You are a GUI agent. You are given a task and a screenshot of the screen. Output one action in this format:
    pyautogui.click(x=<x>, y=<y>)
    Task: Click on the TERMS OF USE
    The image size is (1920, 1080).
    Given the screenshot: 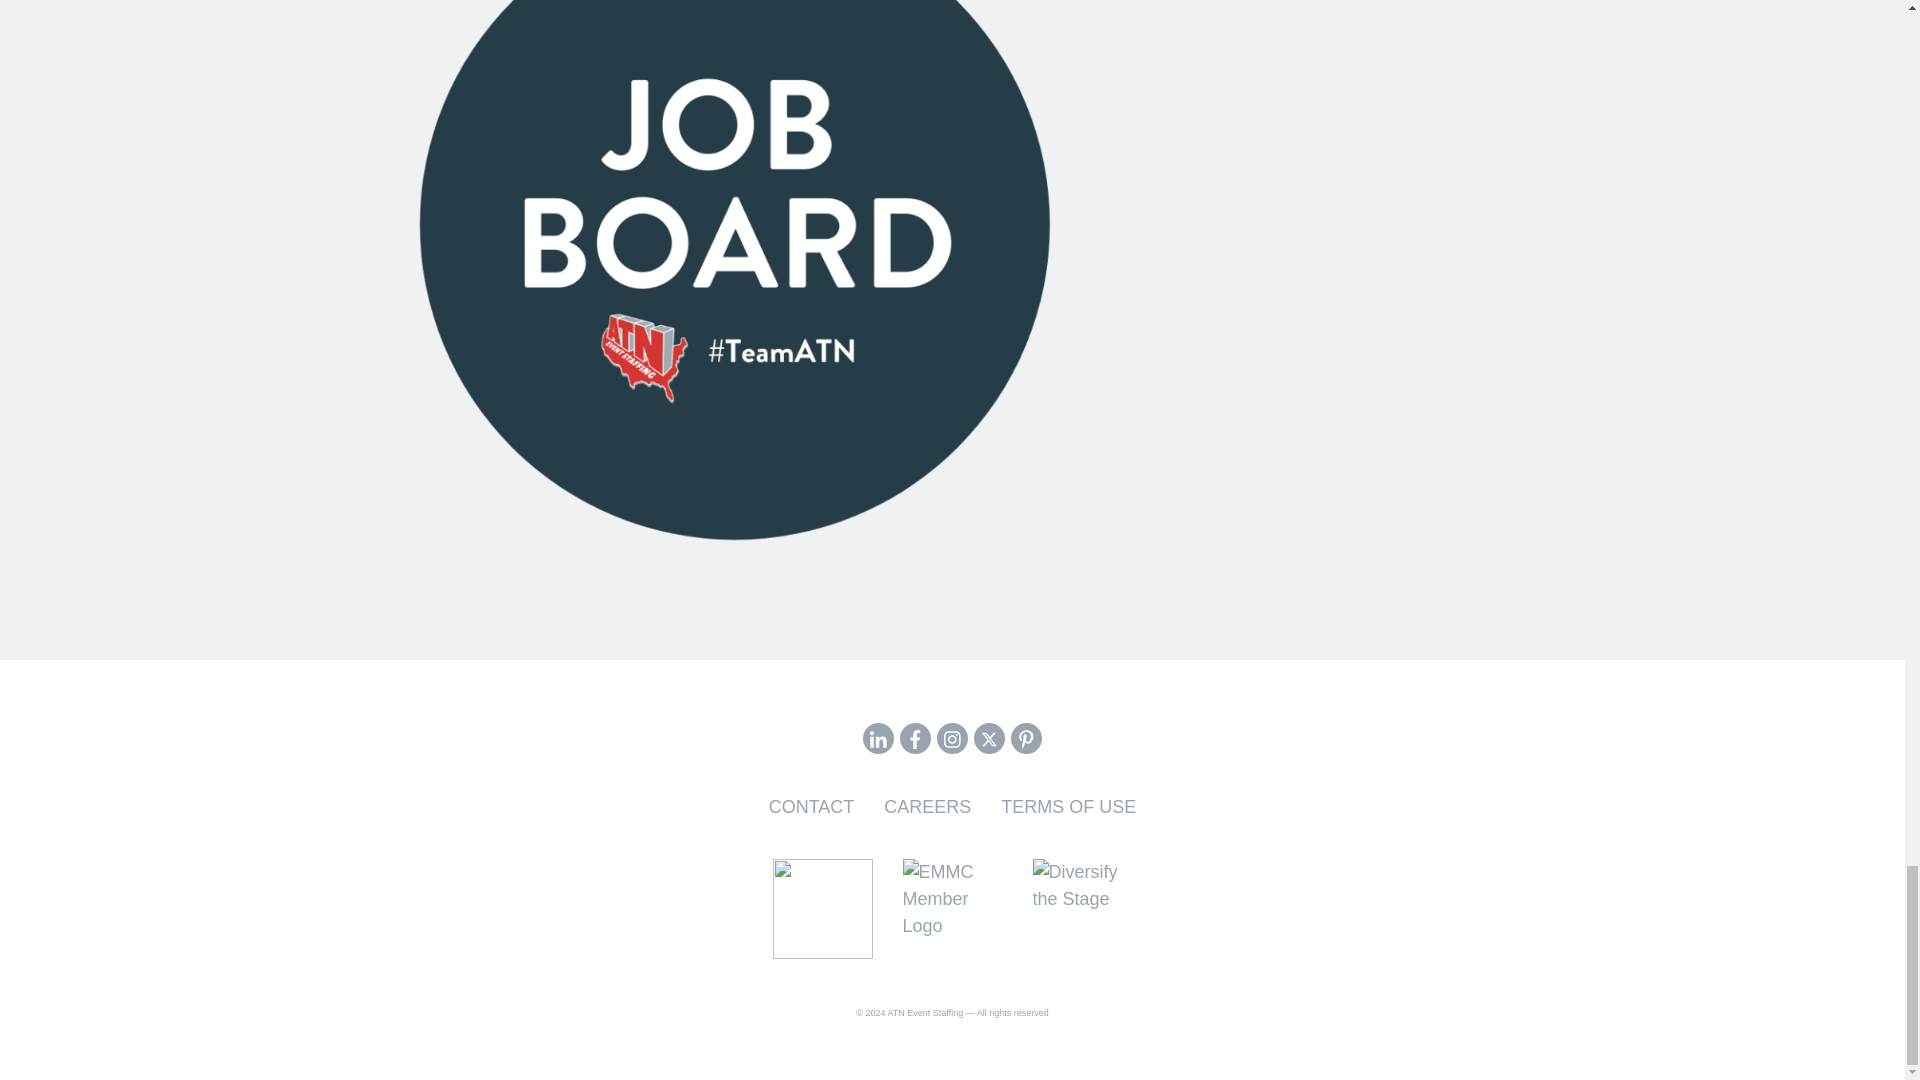 What is the action you would take?
    pyautogui.click(x=1068, y=806)
    